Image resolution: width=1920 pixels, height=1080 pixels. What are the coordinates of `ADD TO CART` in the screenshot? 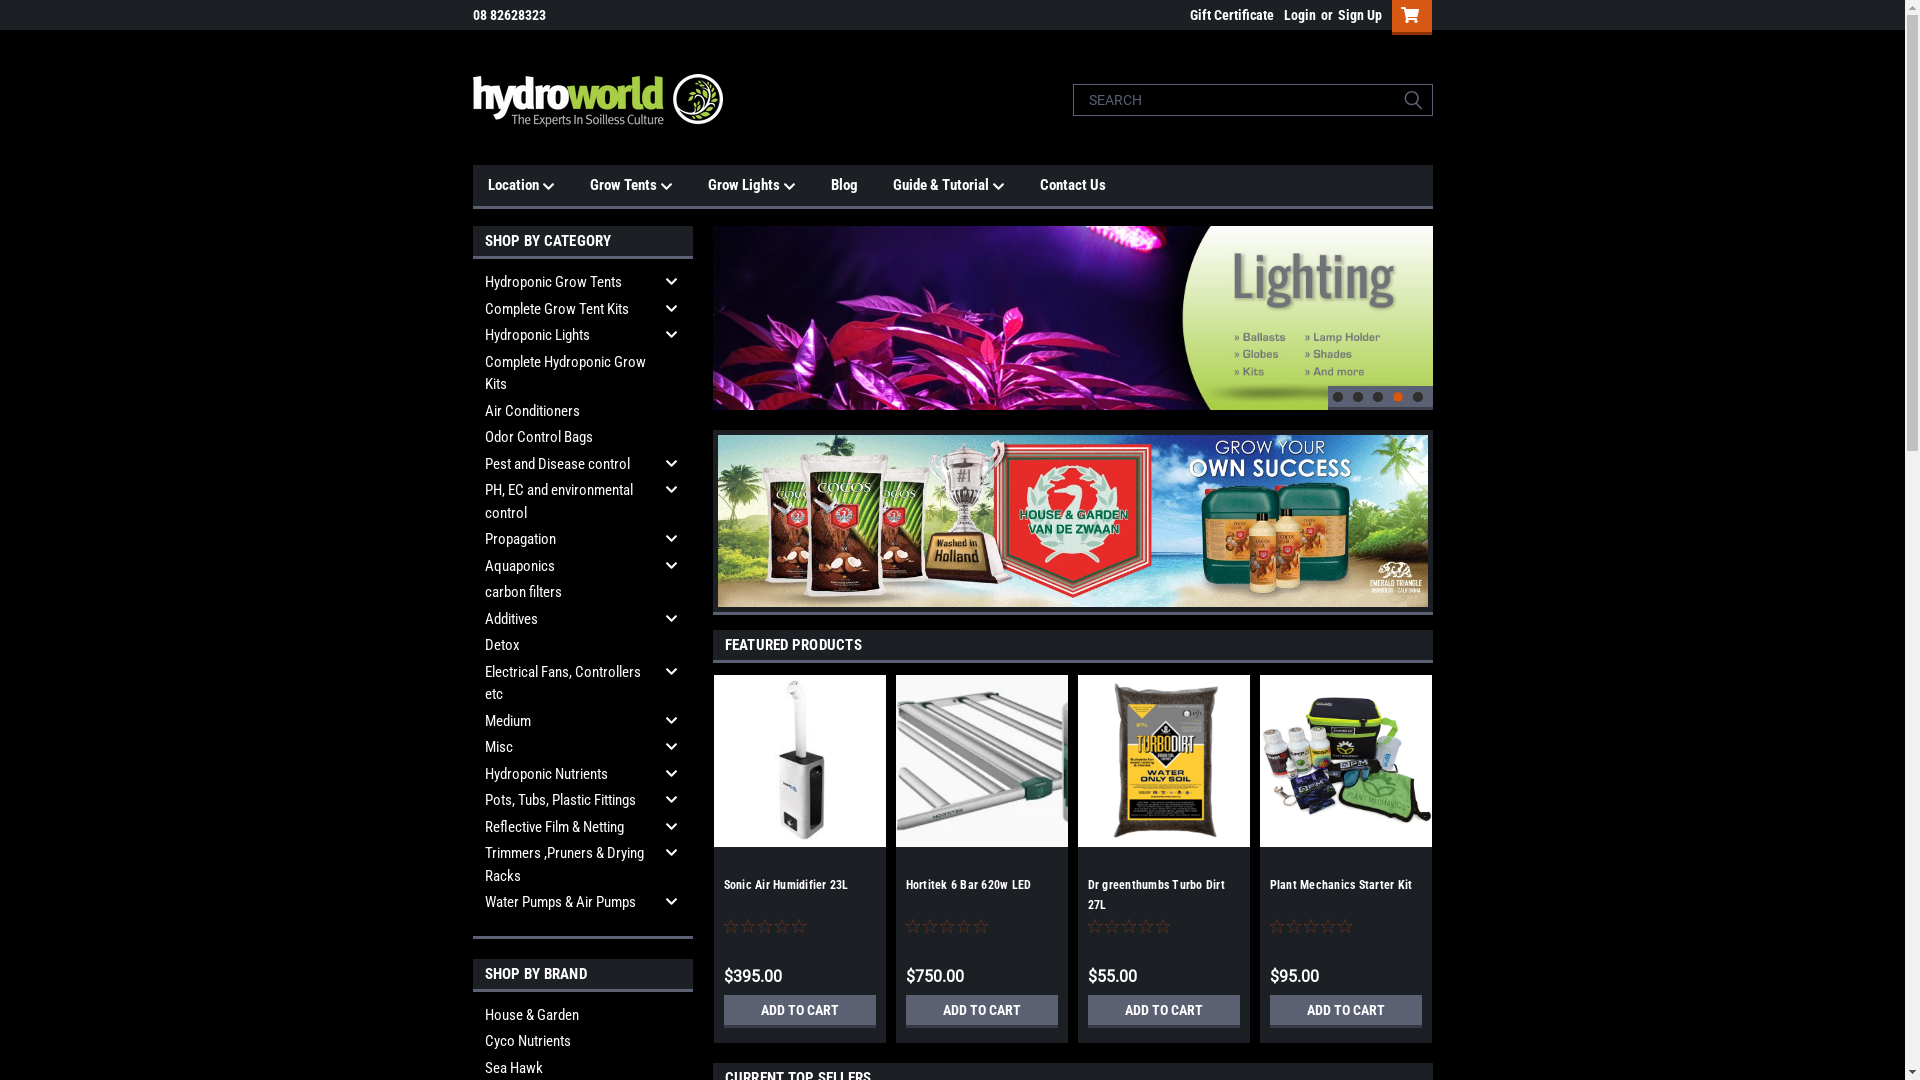 It's located at (1164, 1012).